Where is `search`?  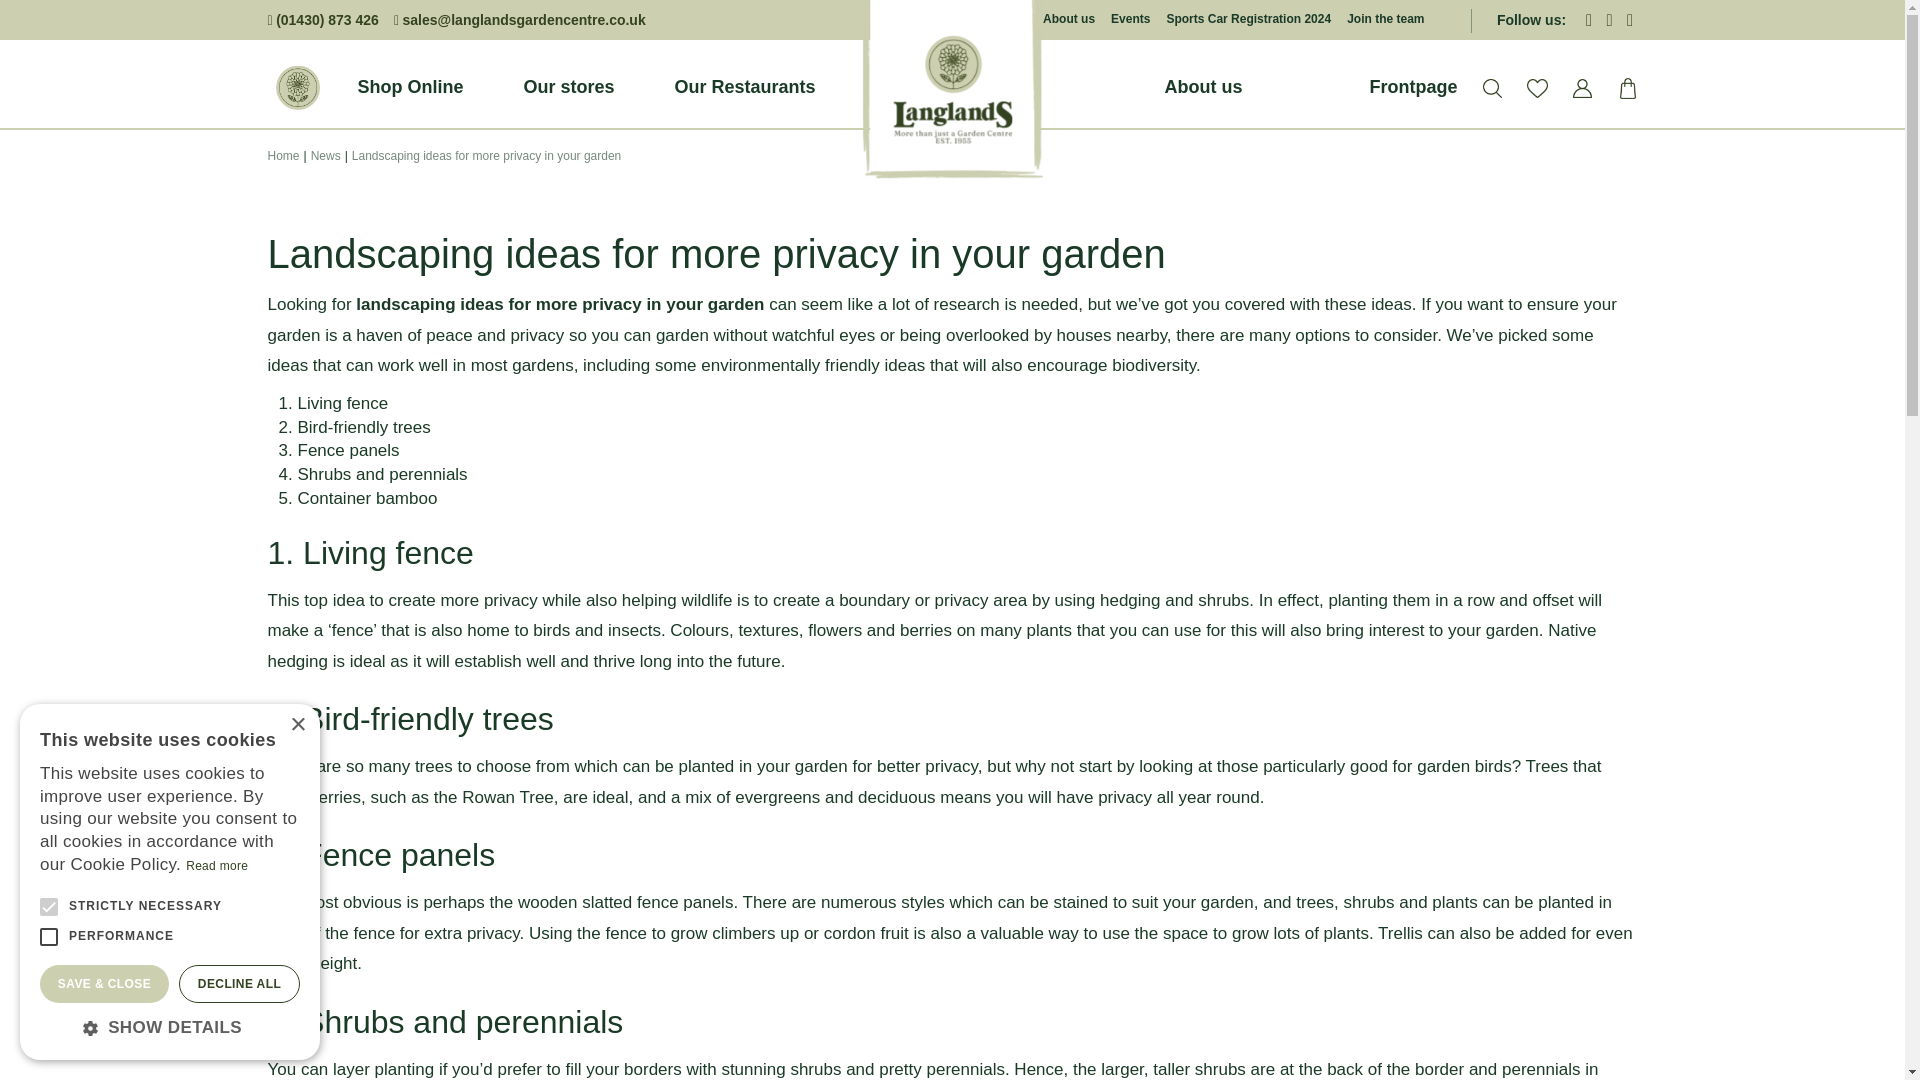
search is located at coordinates (1492, 88).